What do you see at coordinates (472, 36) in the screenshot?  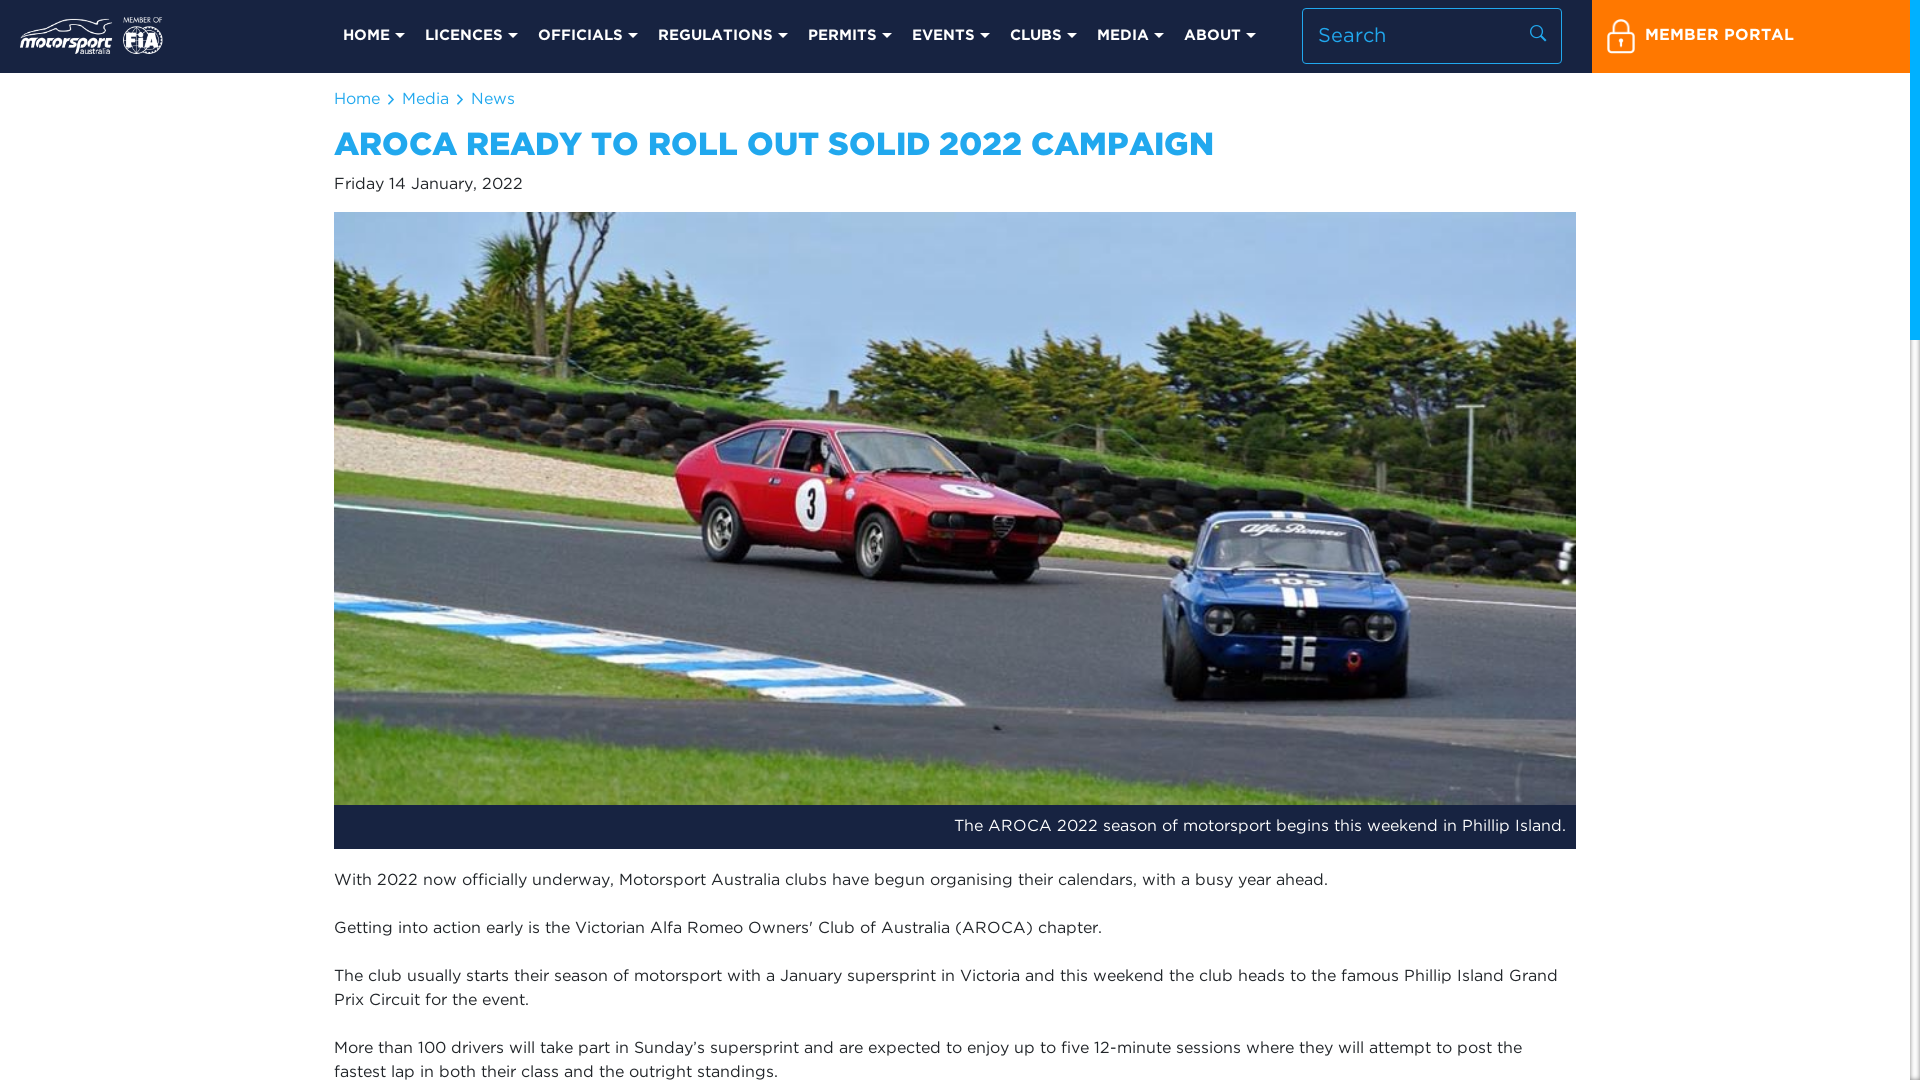 I see `LICENCES` at bounding box center [472, 36].